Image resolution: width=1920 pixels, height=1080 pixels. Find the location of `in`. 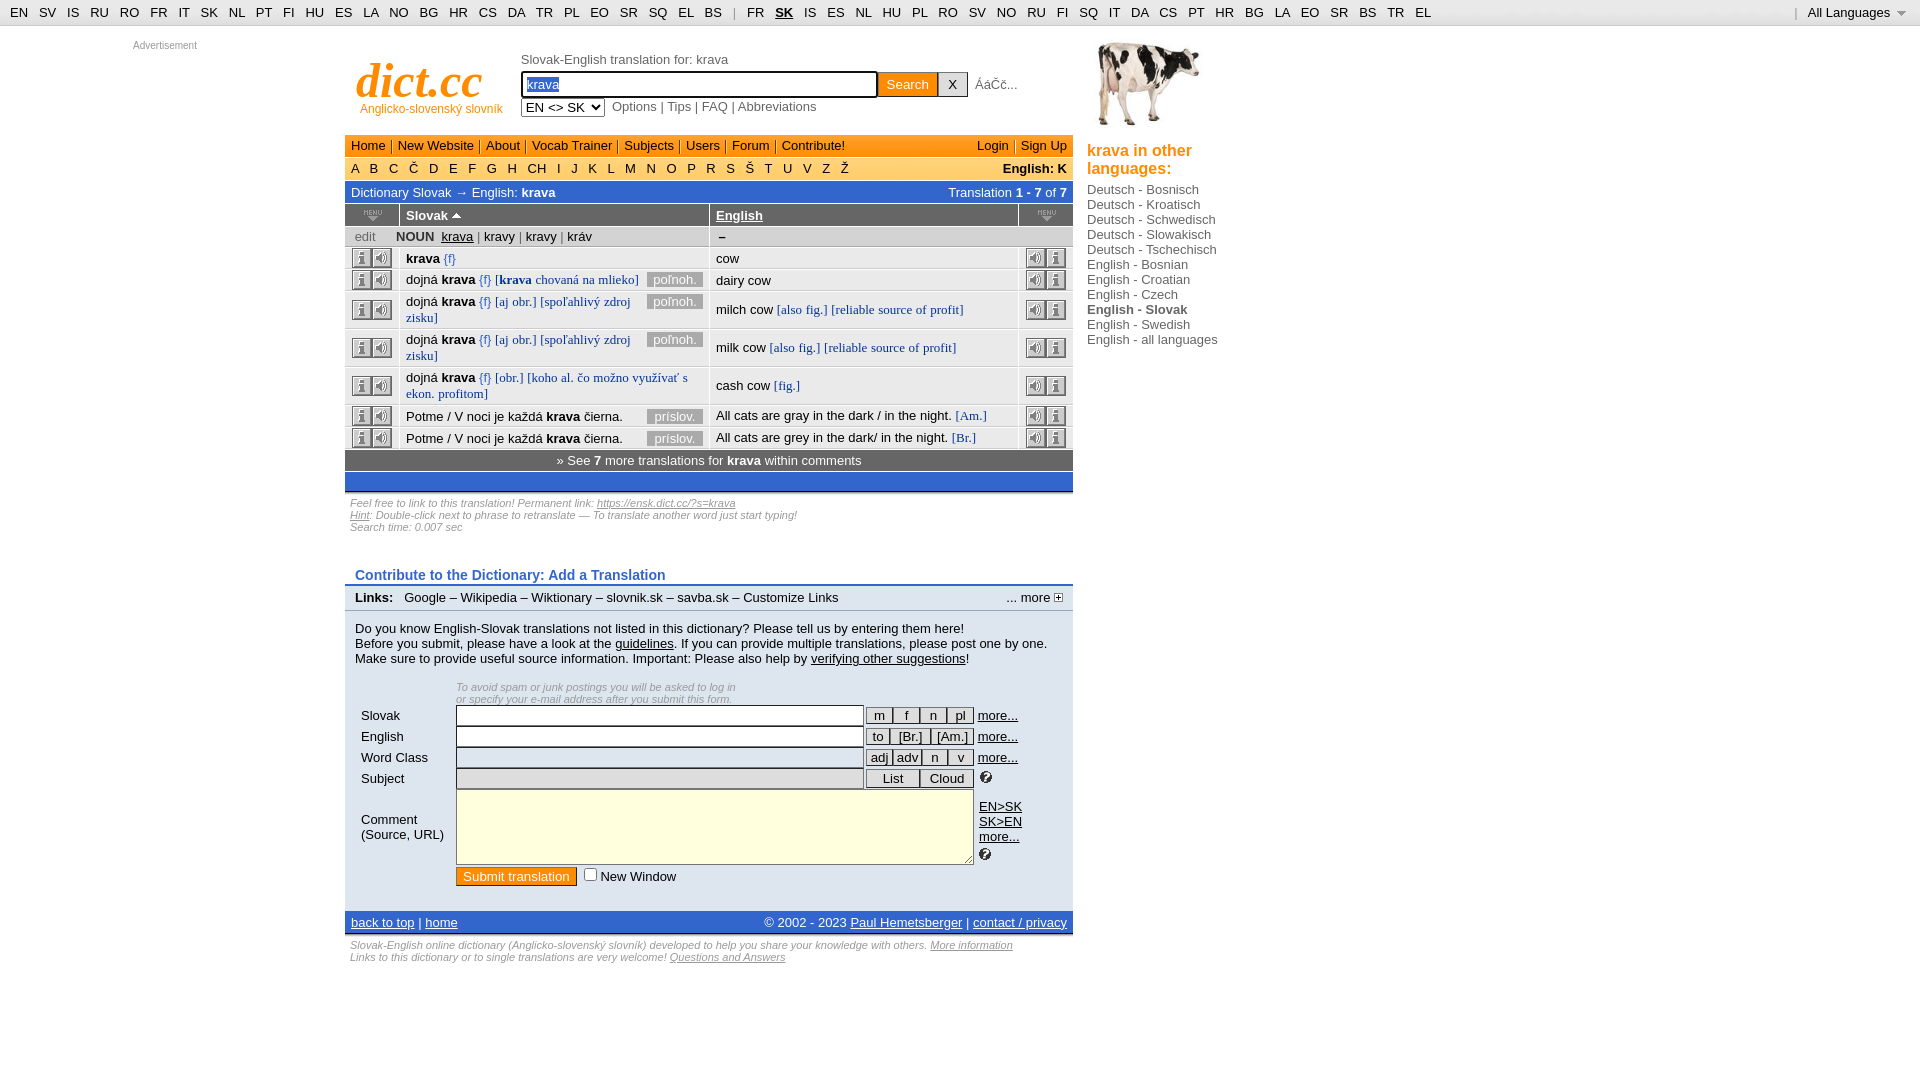

in is located at coordinates (886, 438).